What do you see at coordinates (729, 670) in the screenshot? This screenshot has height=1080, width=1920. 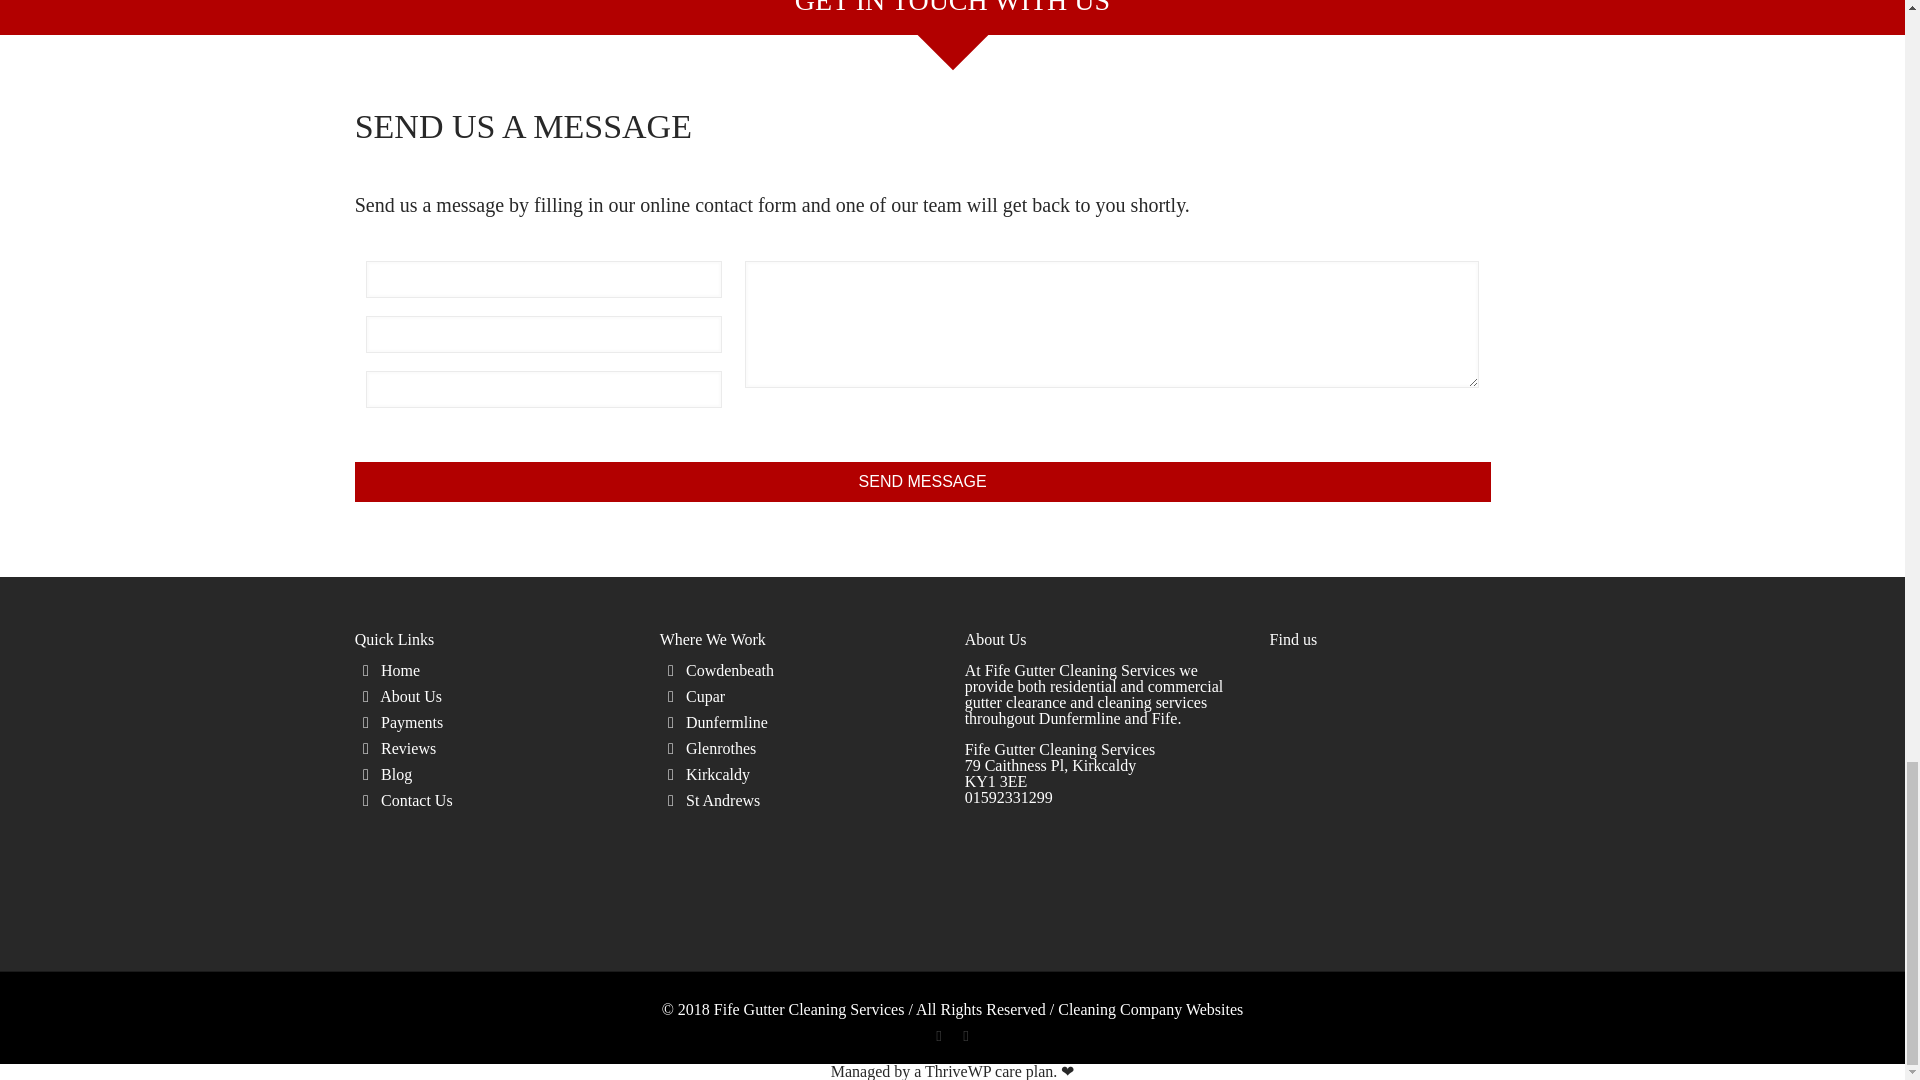 I see `Cowdenbeath` at bounding box center [729, 670].